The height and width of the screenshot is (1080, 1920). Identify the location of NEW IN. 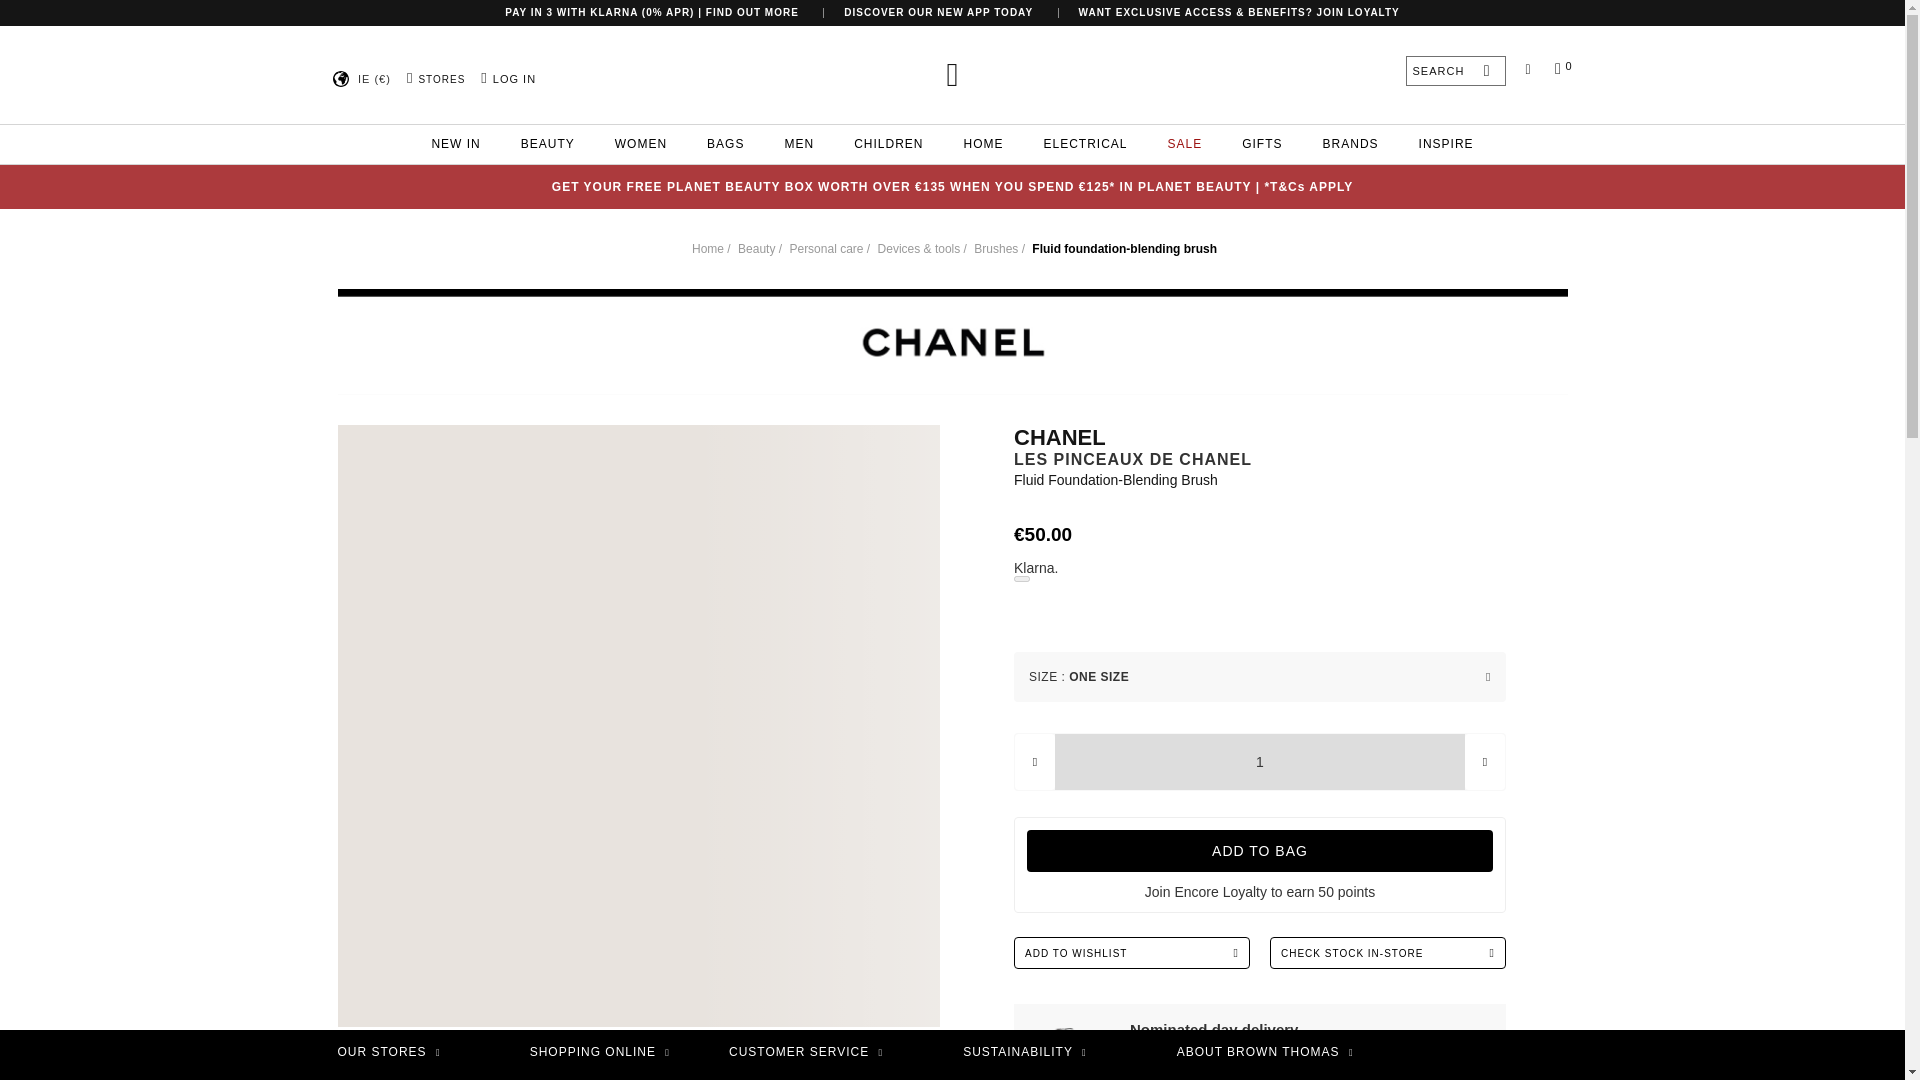
(454, 144).